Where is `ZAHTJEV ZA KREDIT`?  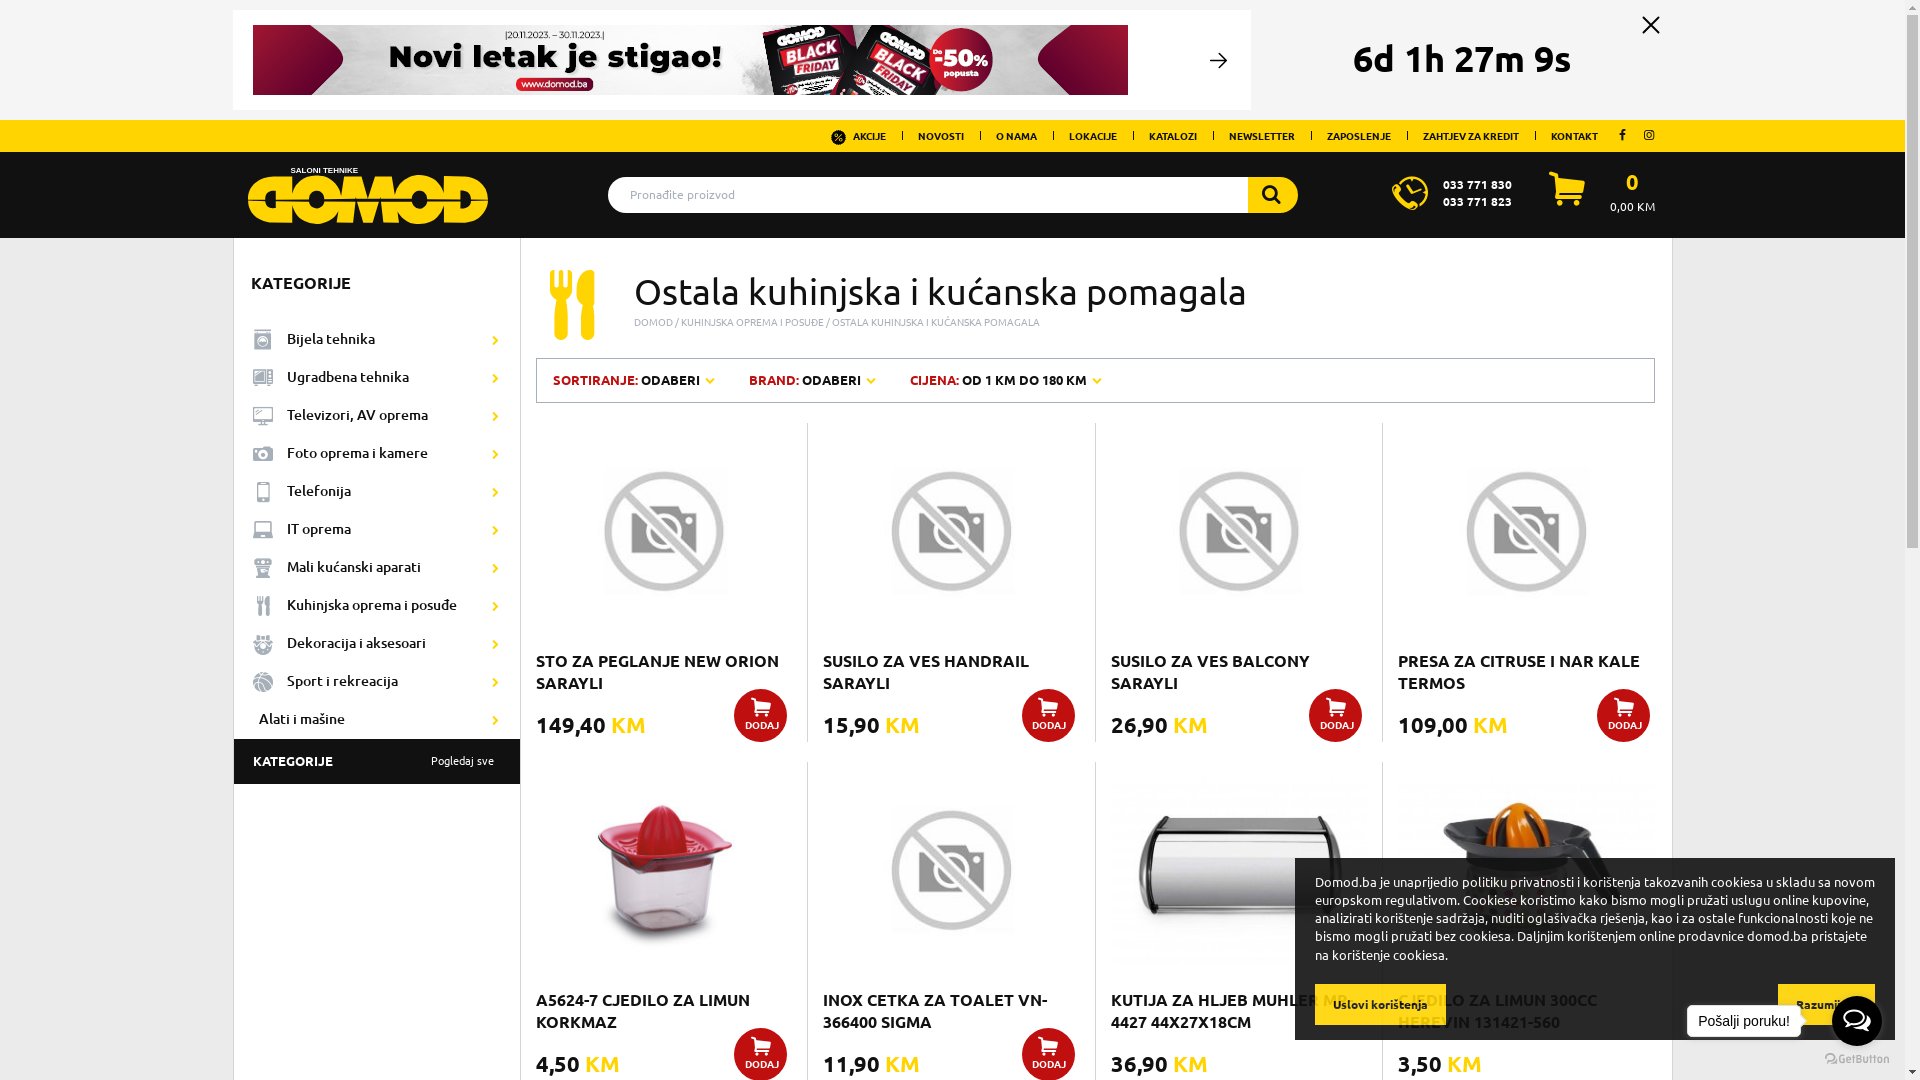
ZAHTJEV ZA KREDIT is located at coordinates (1471, 136).